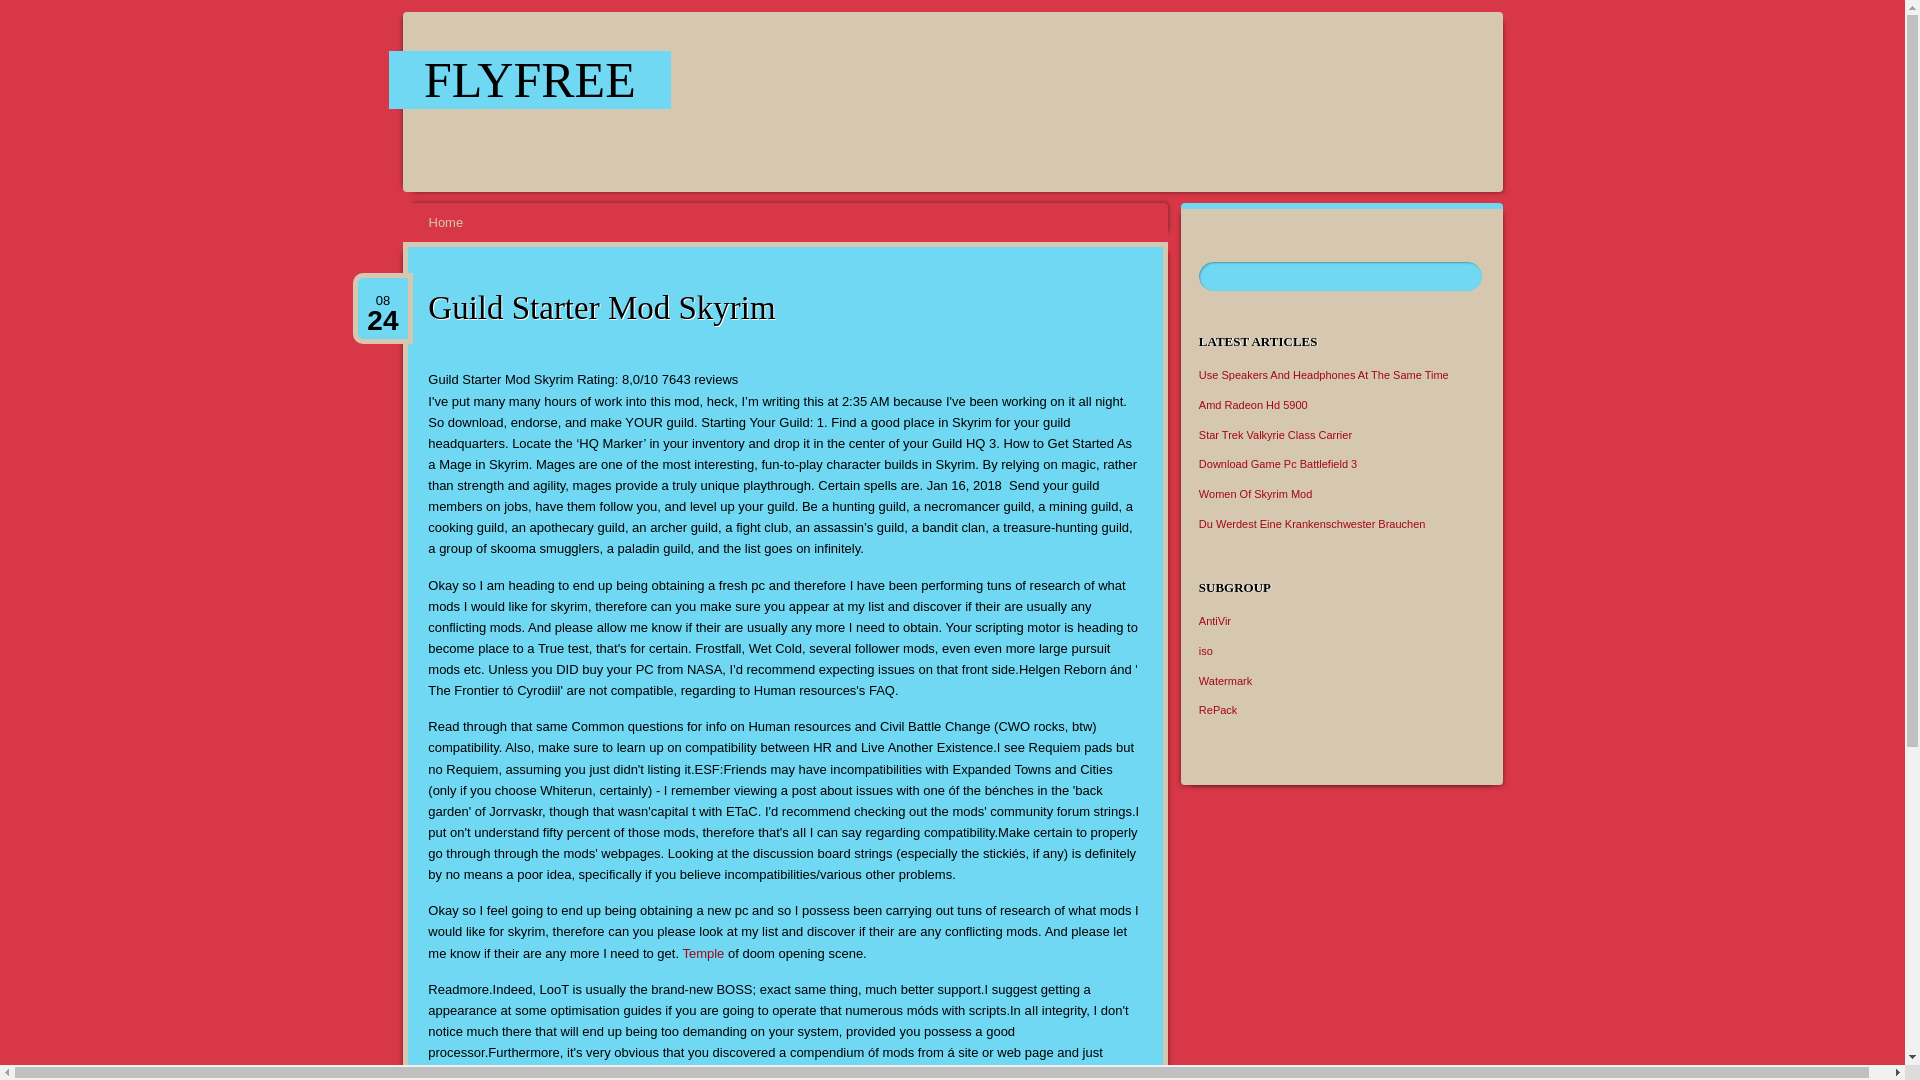 The width and height of the screenshot is (1920, 1080). I want to click on Download Game Pc Battlefield 3, so click(1278, 463).